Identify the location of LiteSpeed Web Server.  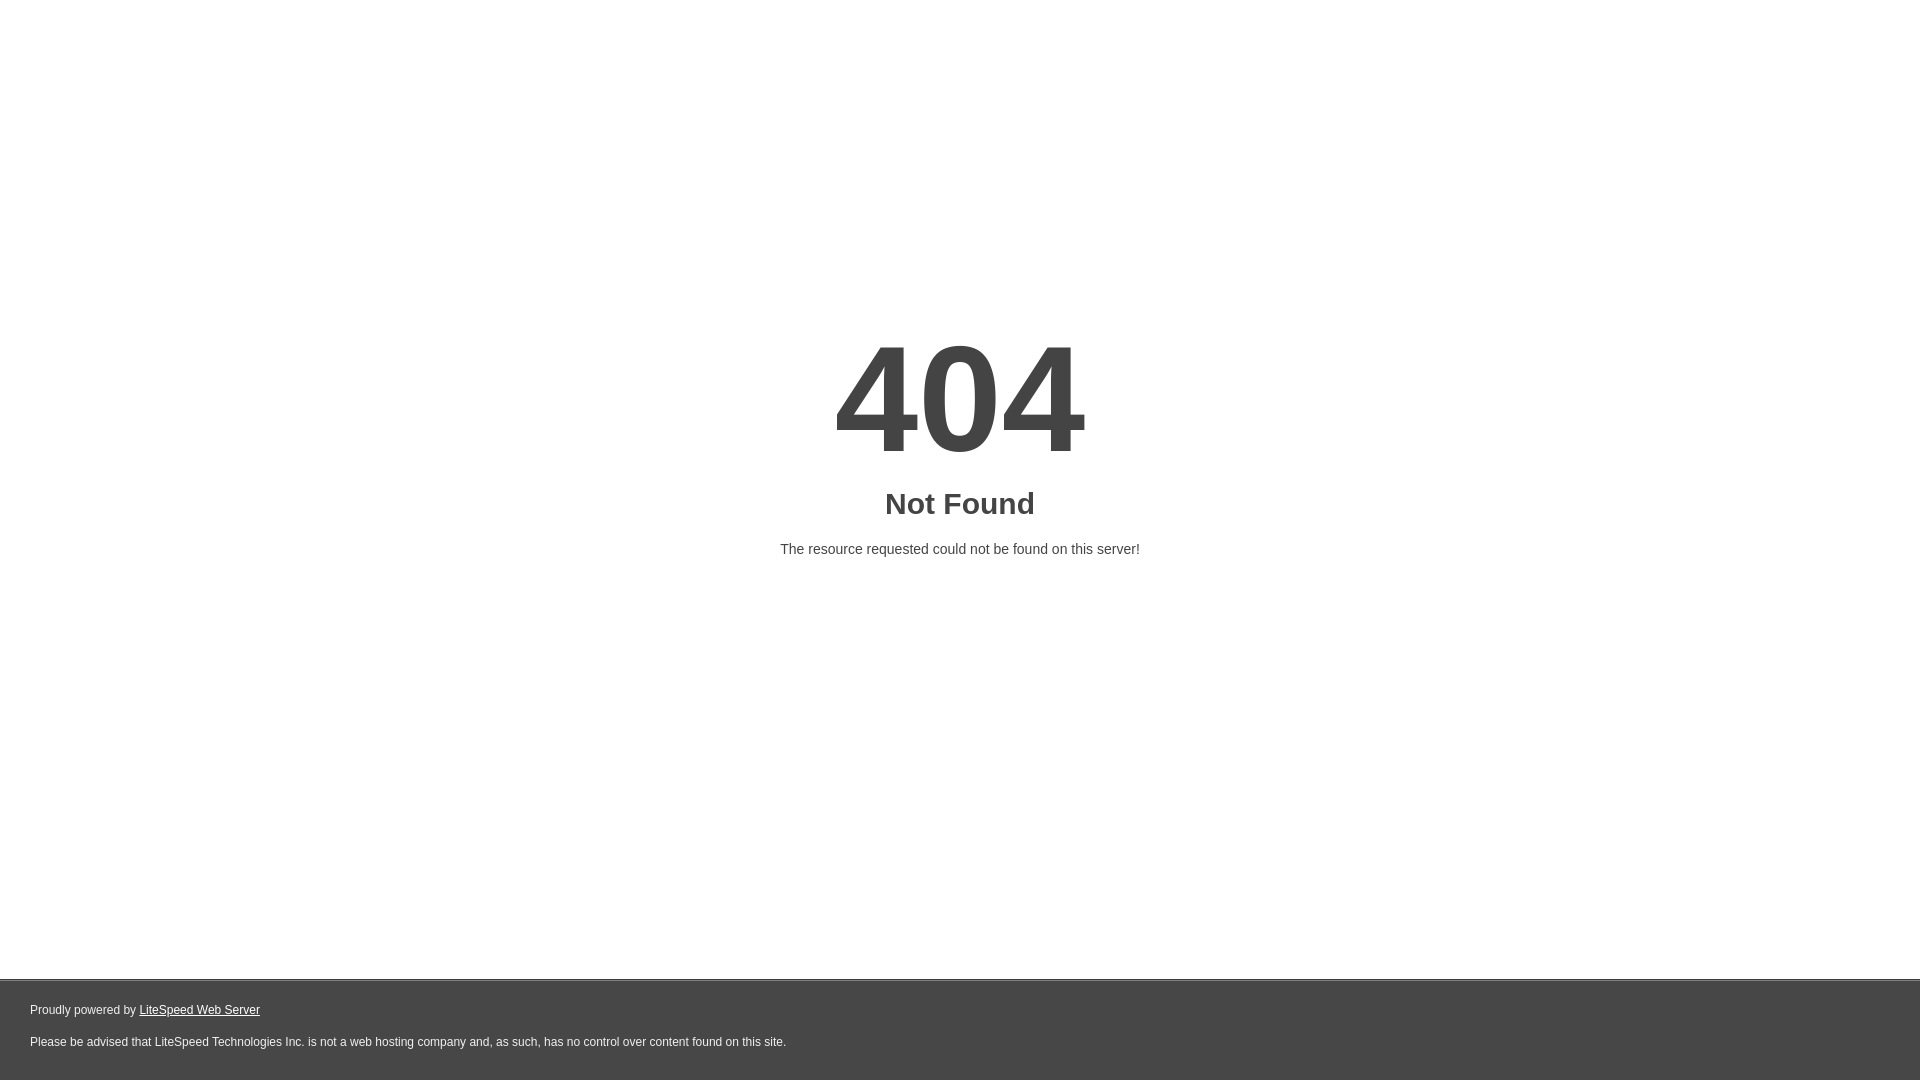
(200, 1010).